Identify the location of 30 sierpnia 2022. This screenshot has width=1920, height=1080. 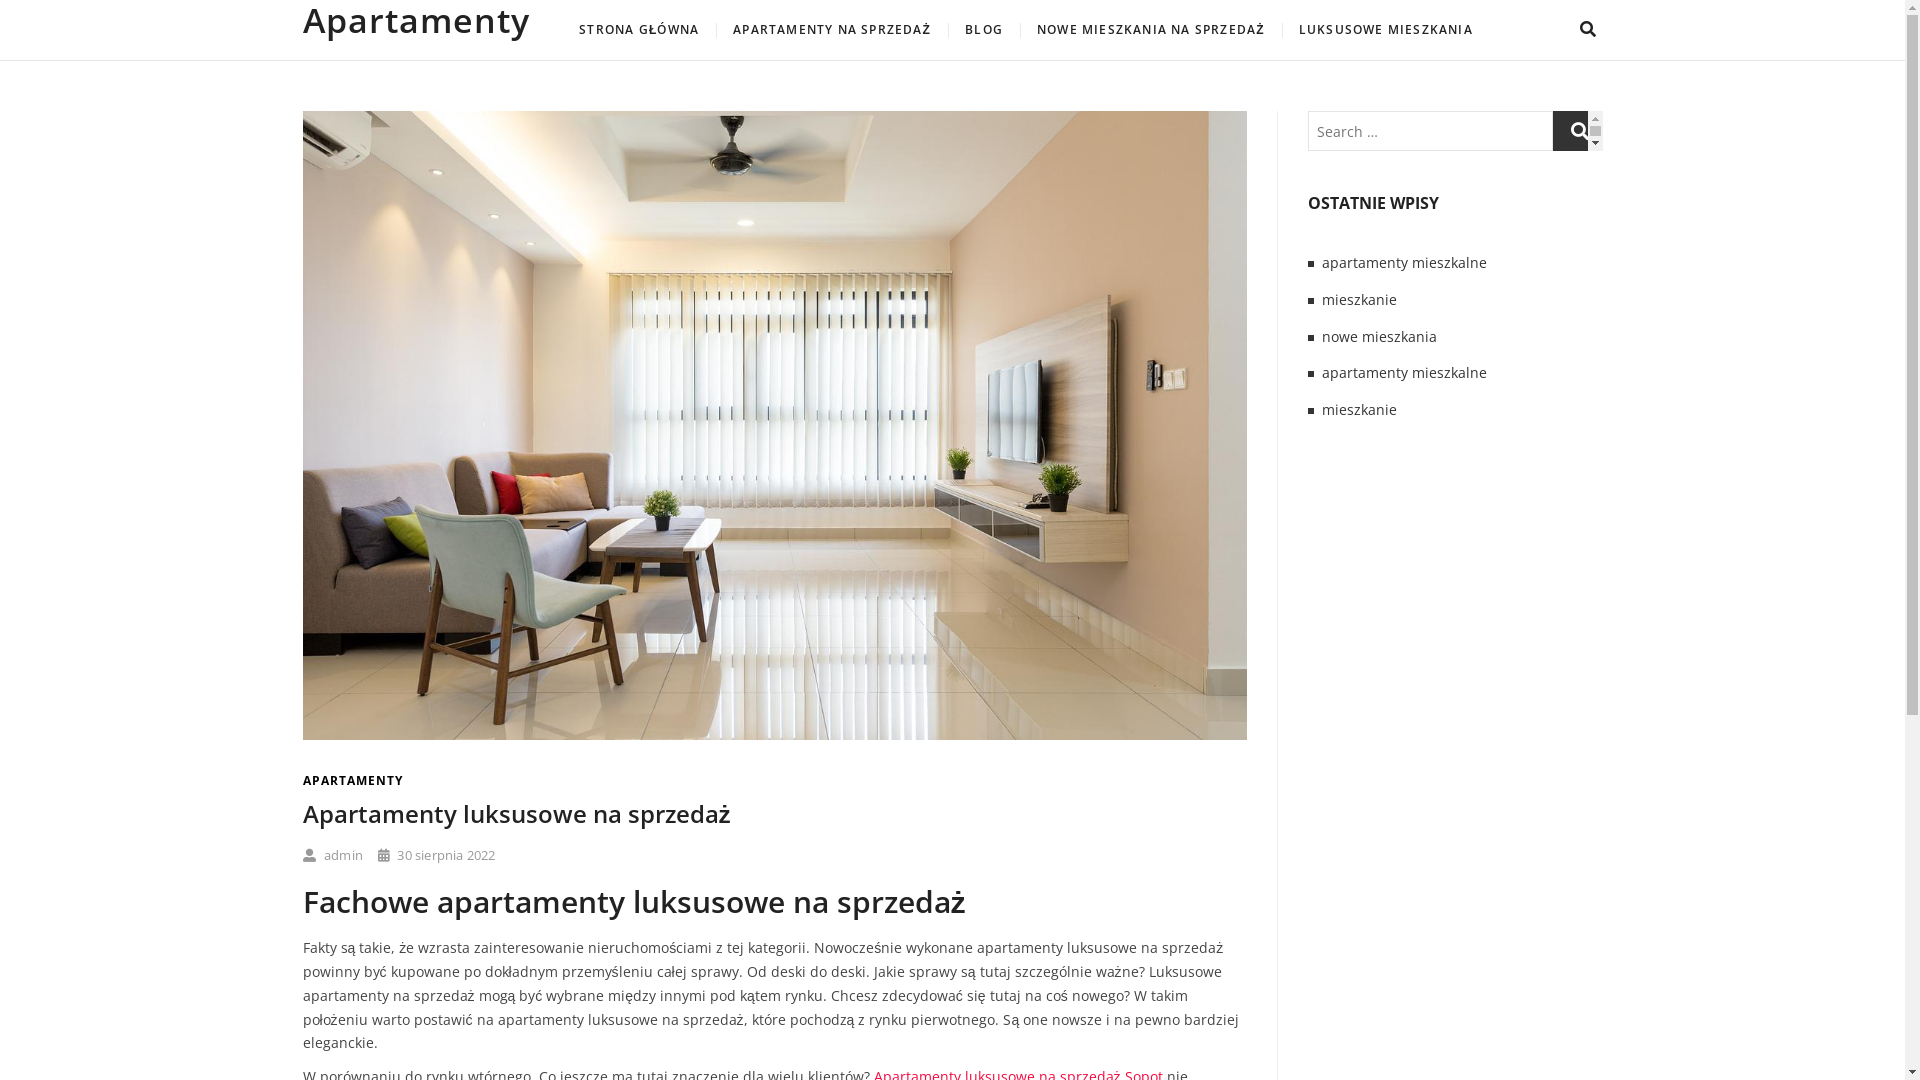
(437, 855).